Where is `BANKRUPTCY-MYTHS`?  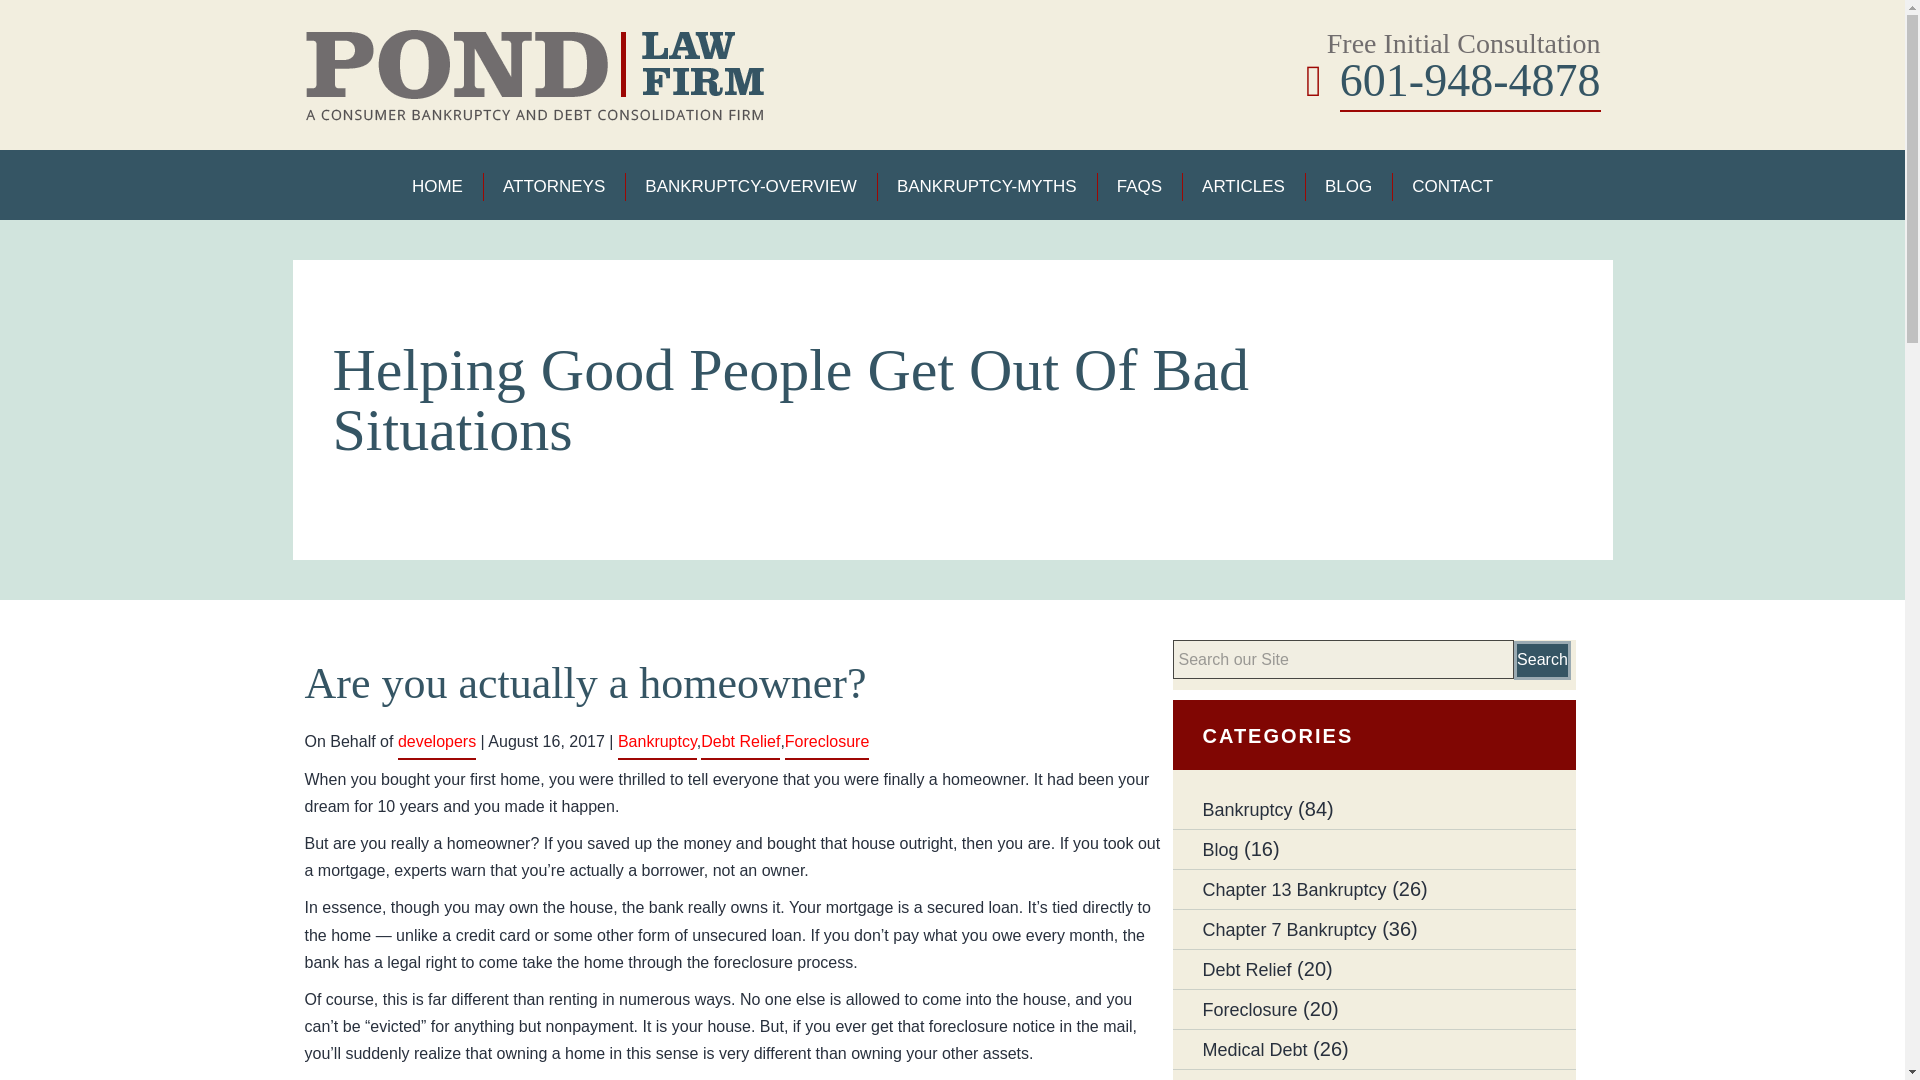
BANKRUPTCY-MYTHS is located at coordinates (986, 186).